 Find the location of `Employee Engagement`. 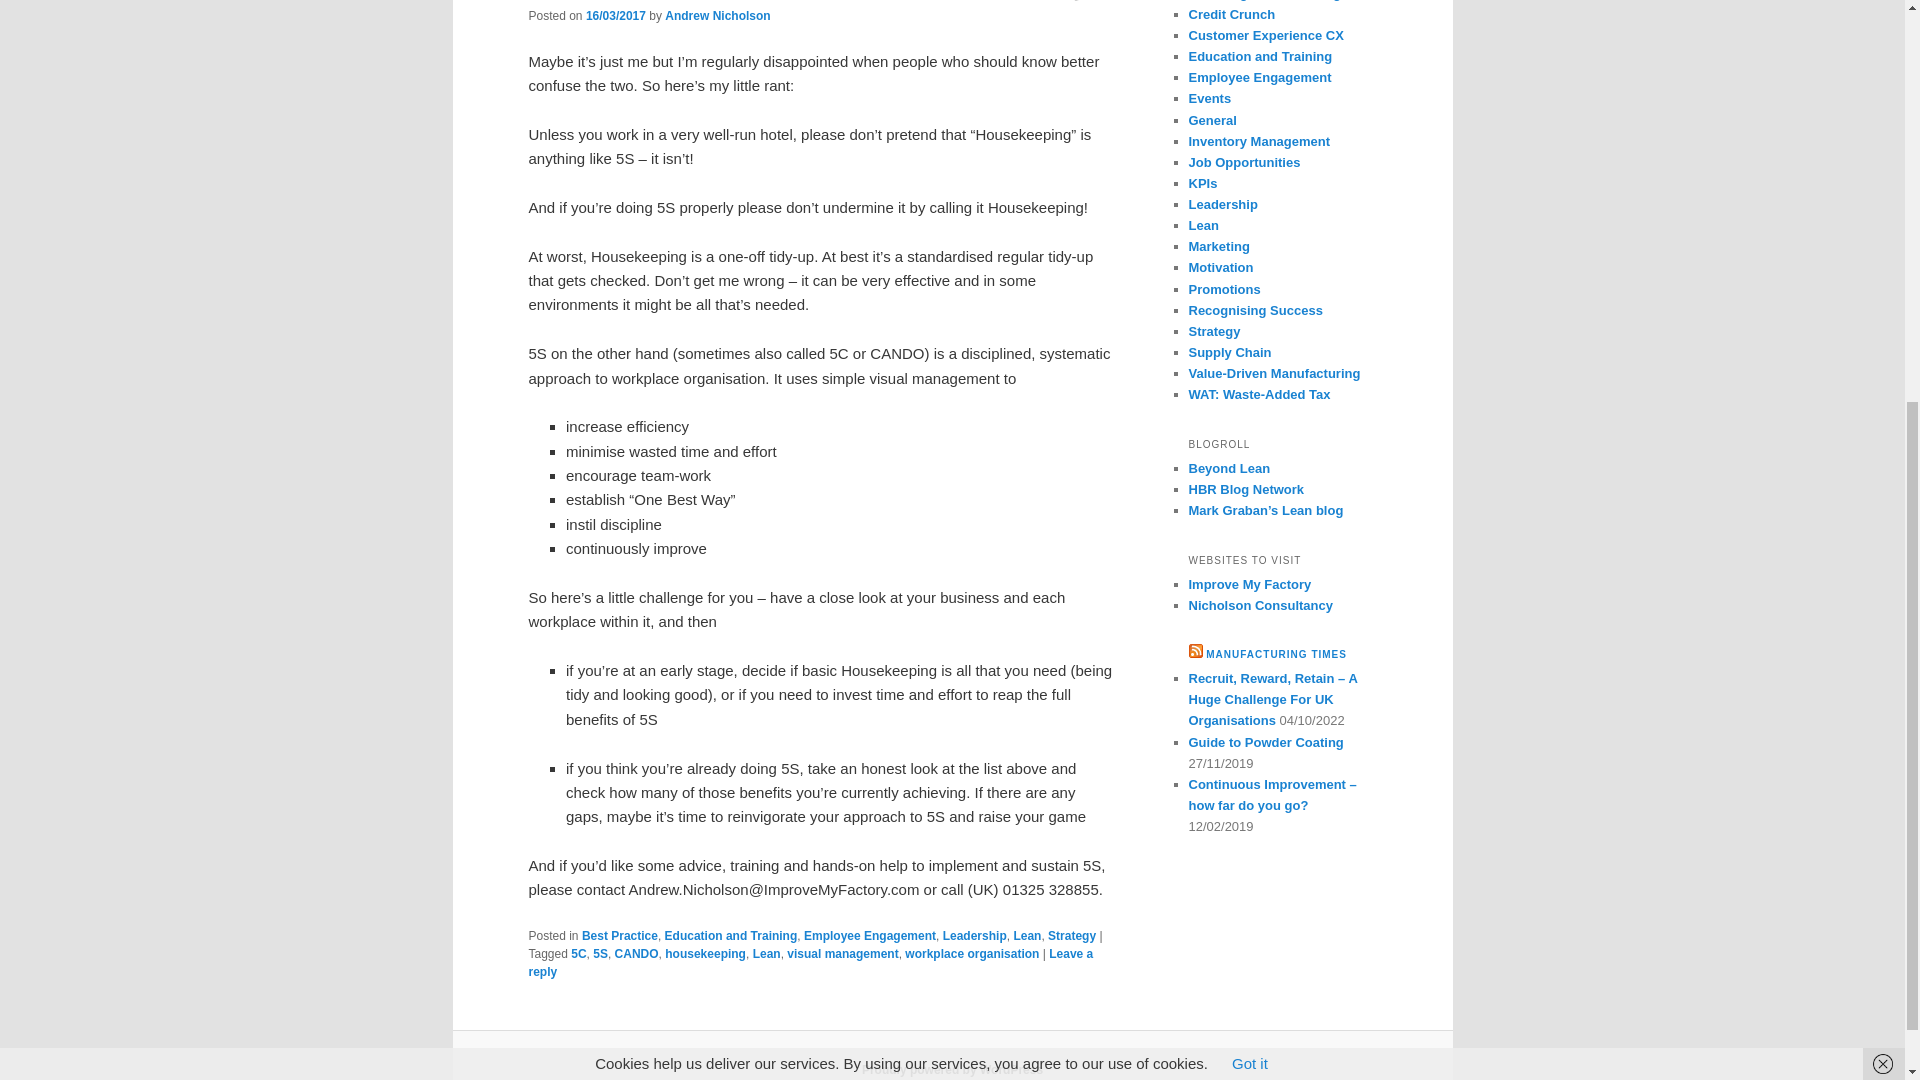

Employee Engagement is located at coordinates (870, 935).